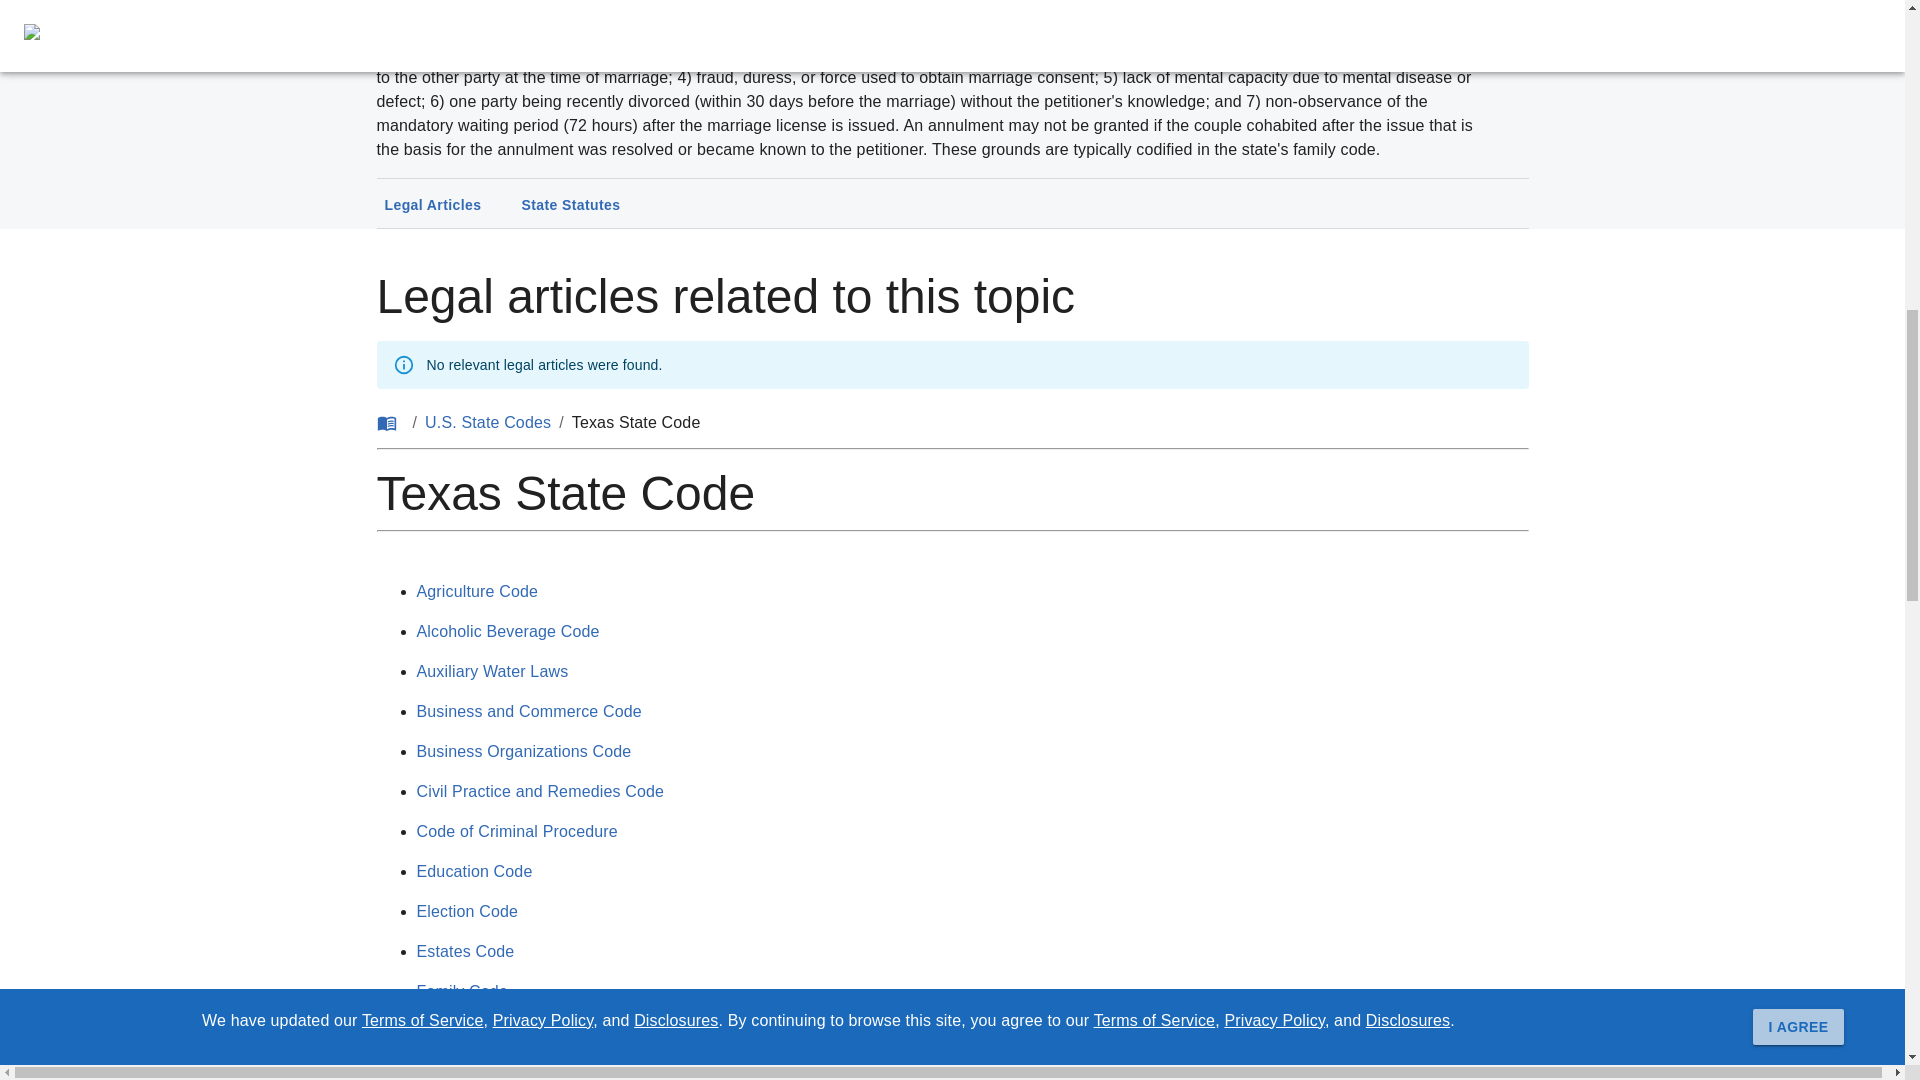 This screenshot has width=1920, height=1080. Describe the element at coordinates (432, 206) in the screenshot. I see `Legal Articles` at that location.